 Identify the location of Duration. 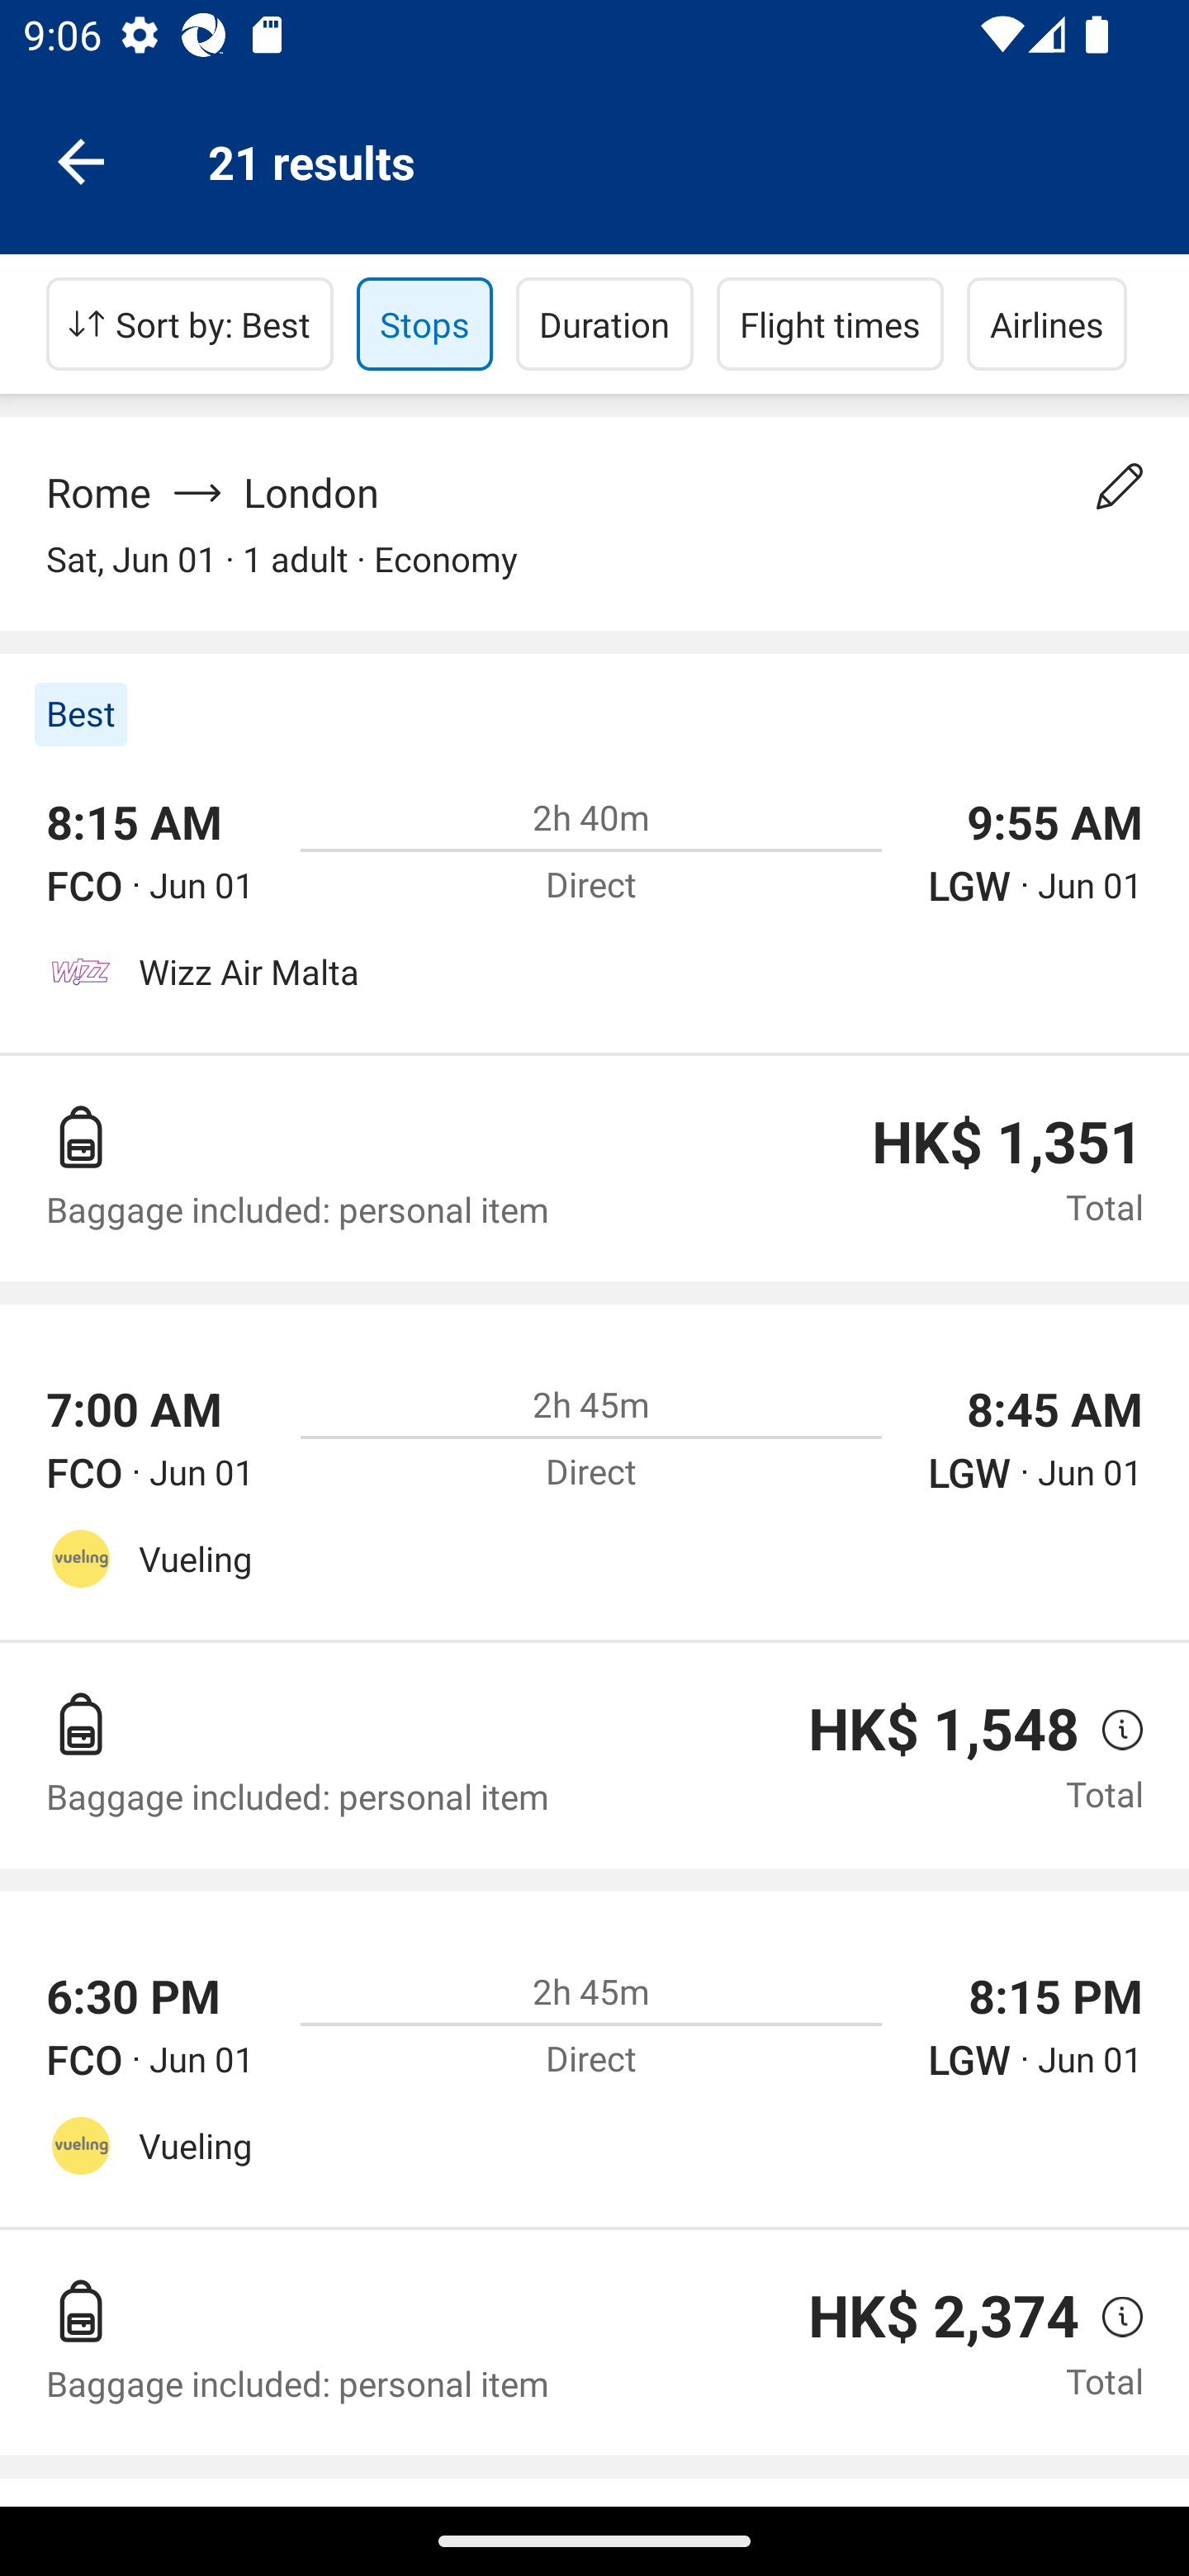
(604, 324).